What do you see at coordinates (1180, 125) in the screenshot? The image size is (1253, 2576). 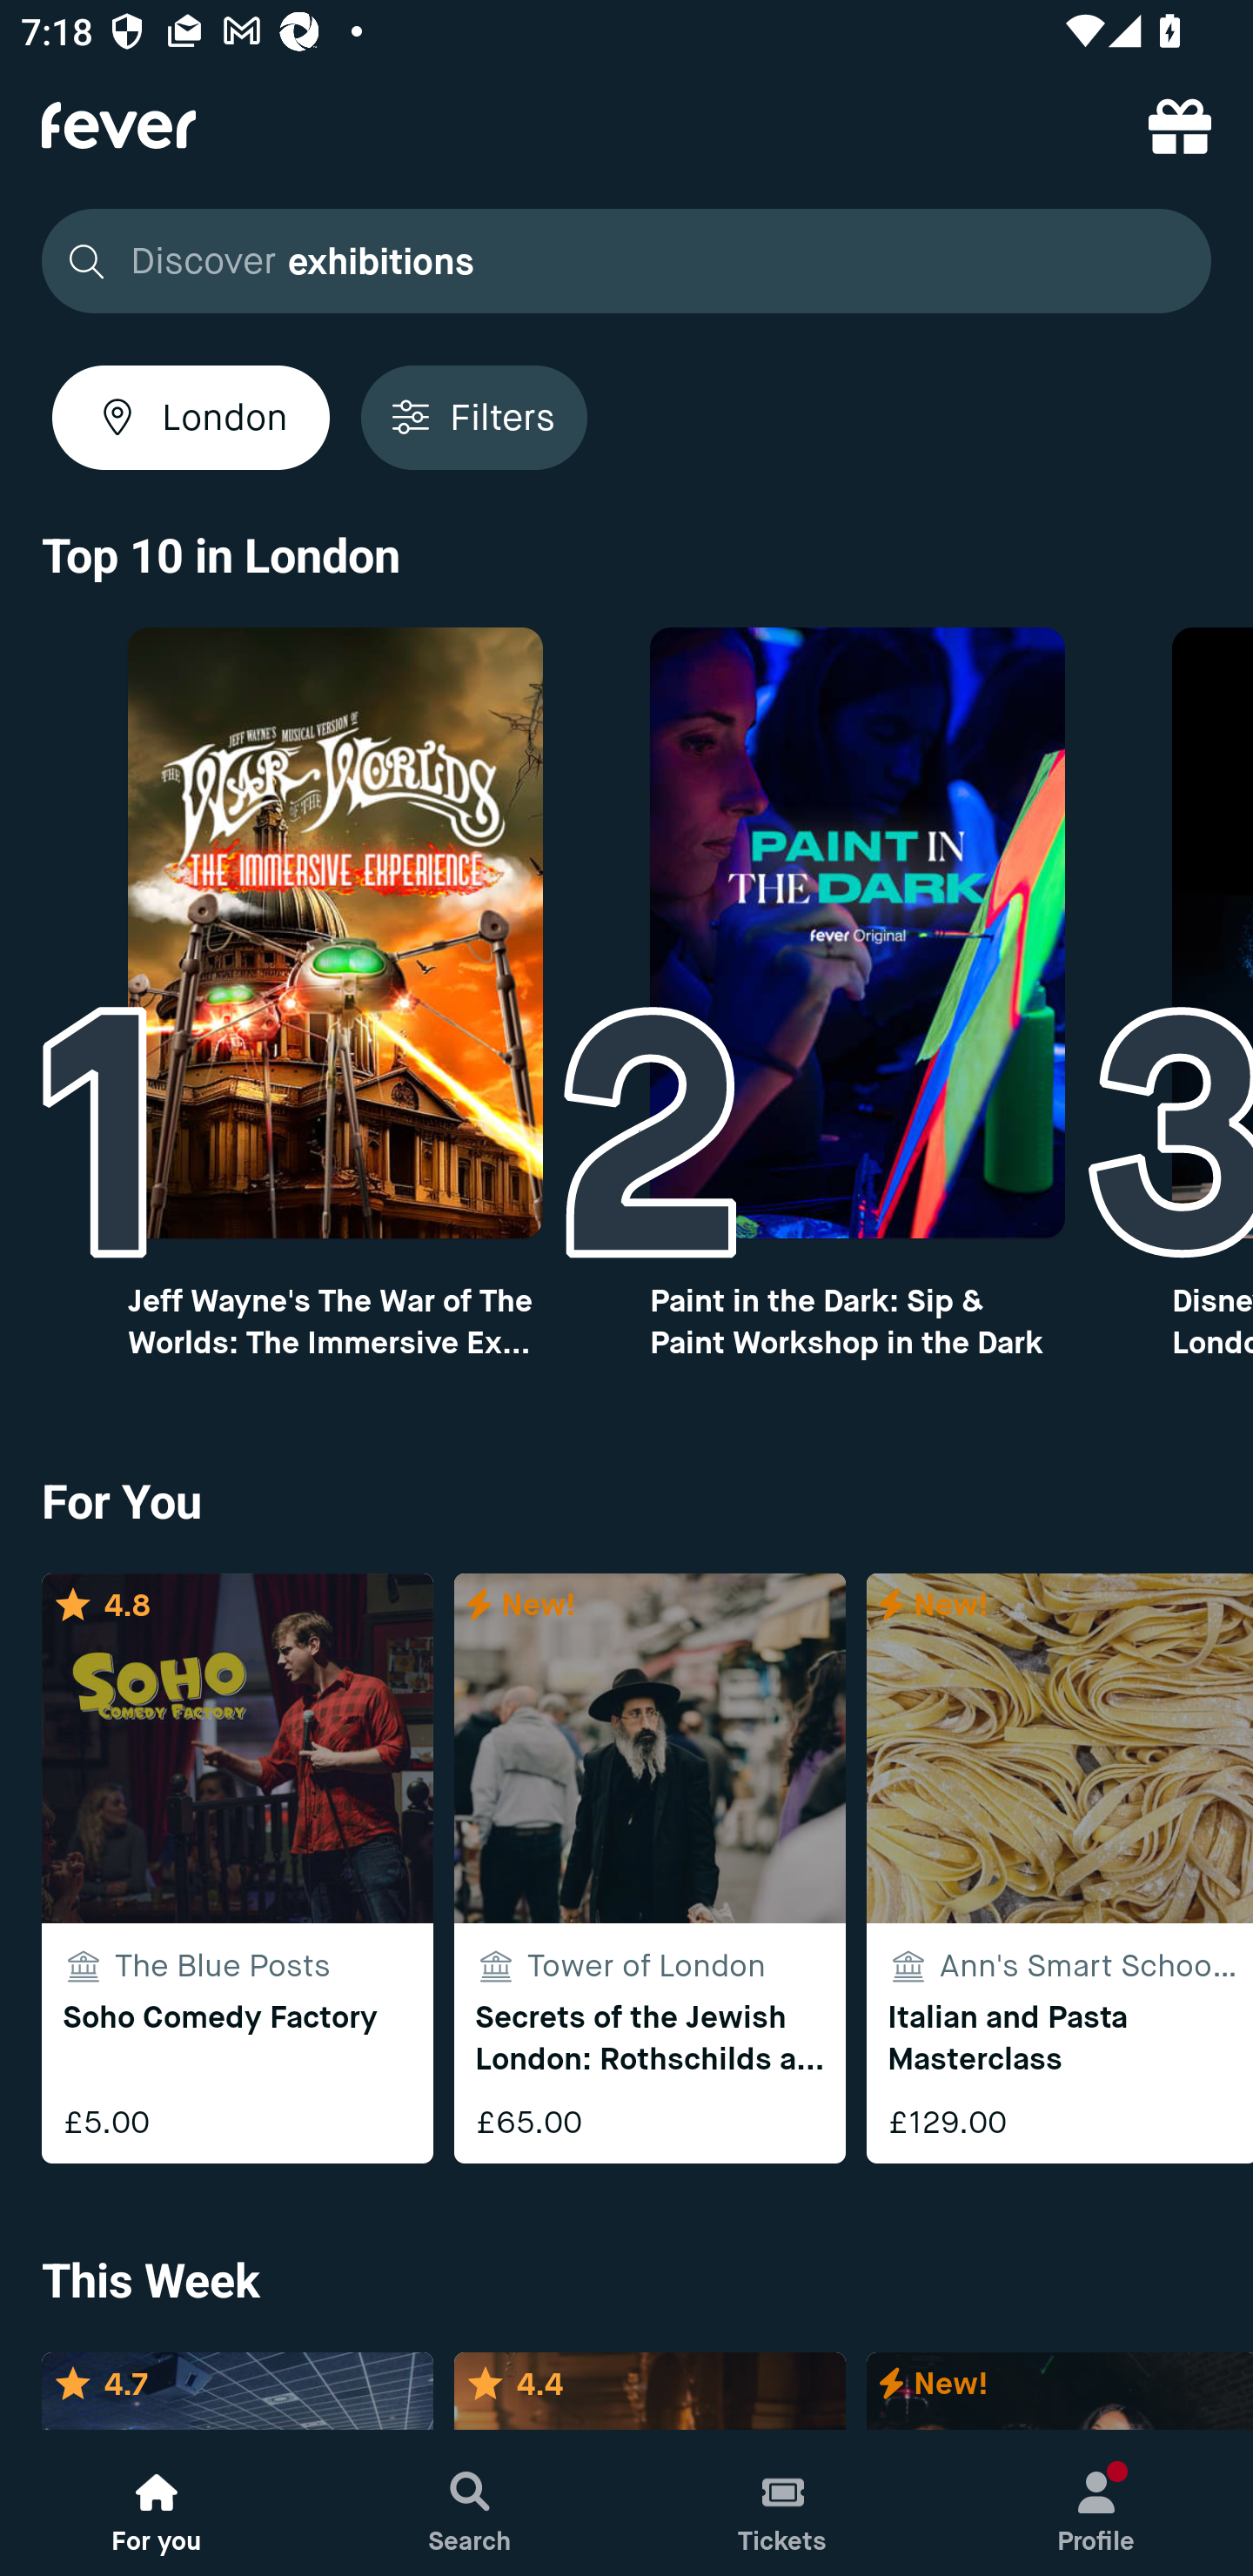 I see `referral` at bounding box center [1180, 125].